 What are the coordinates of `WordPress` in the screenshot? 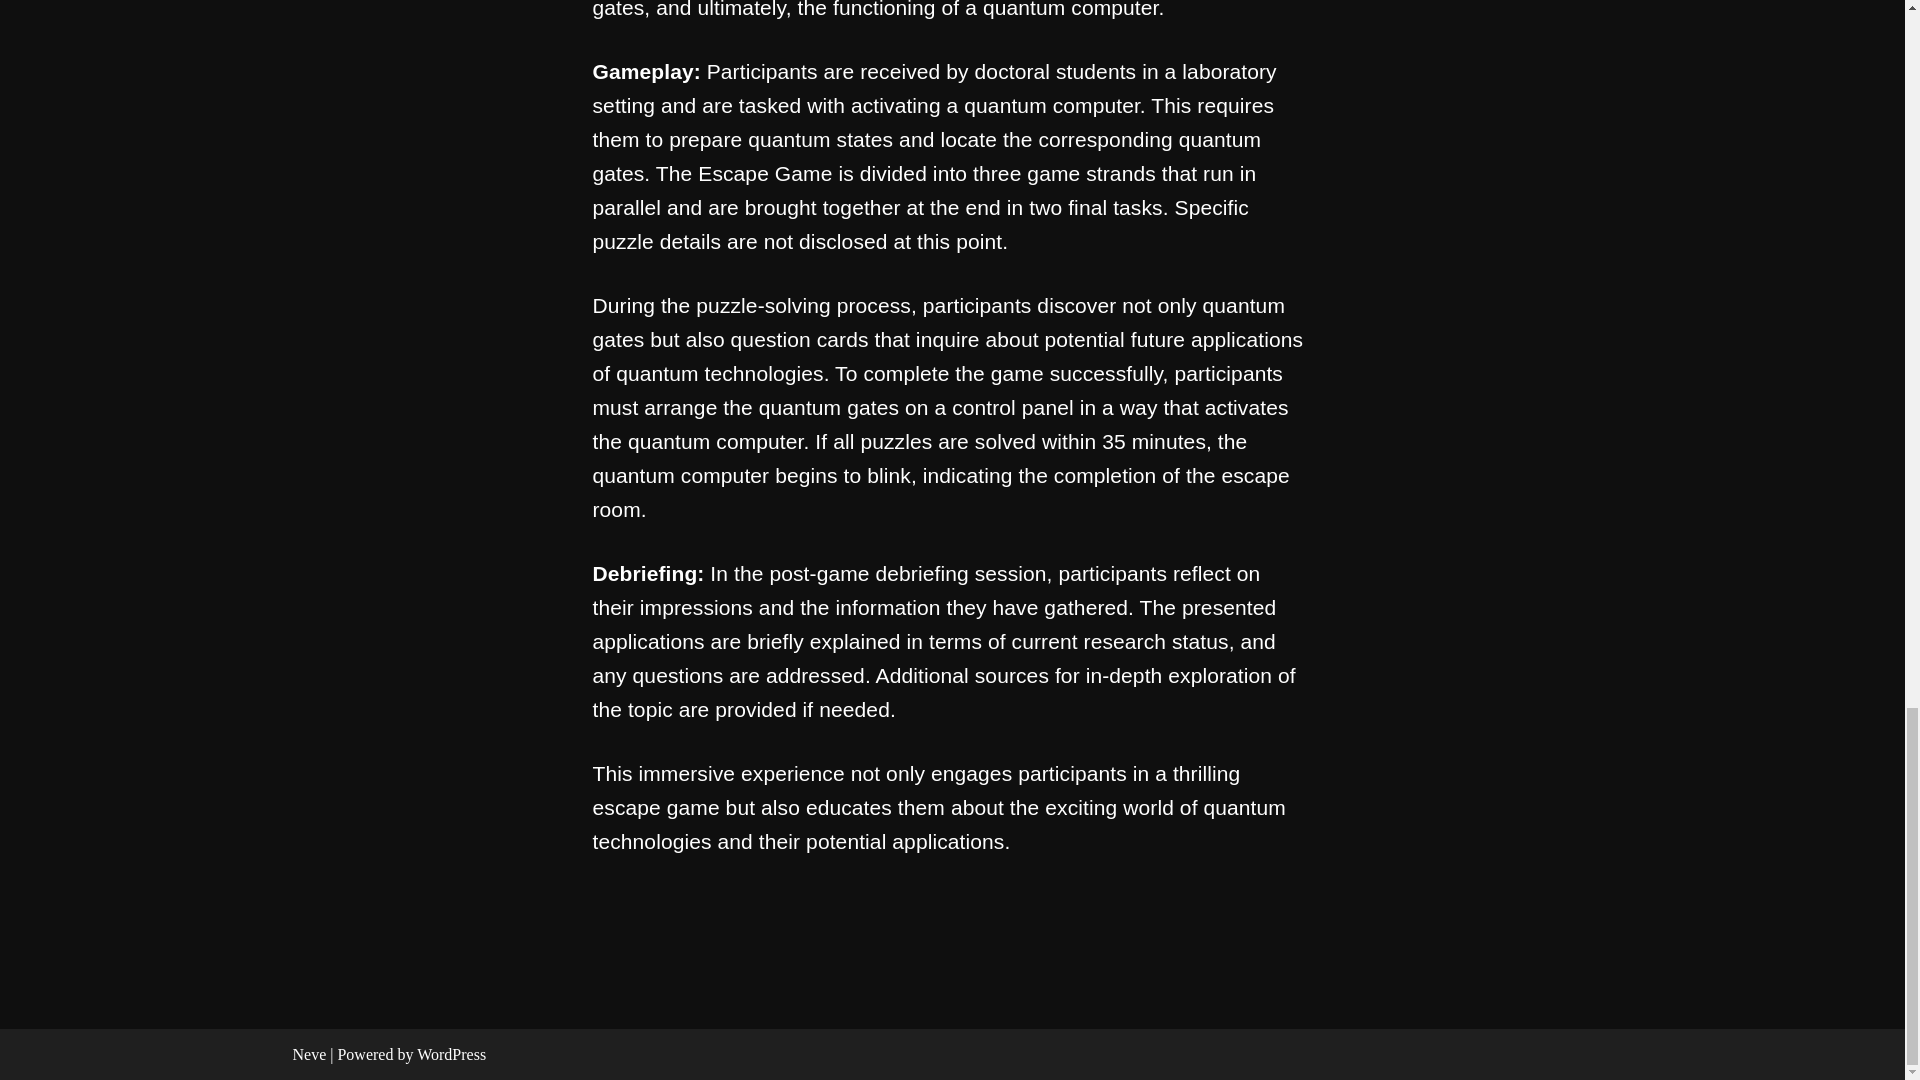 It's located at (450, 1054).